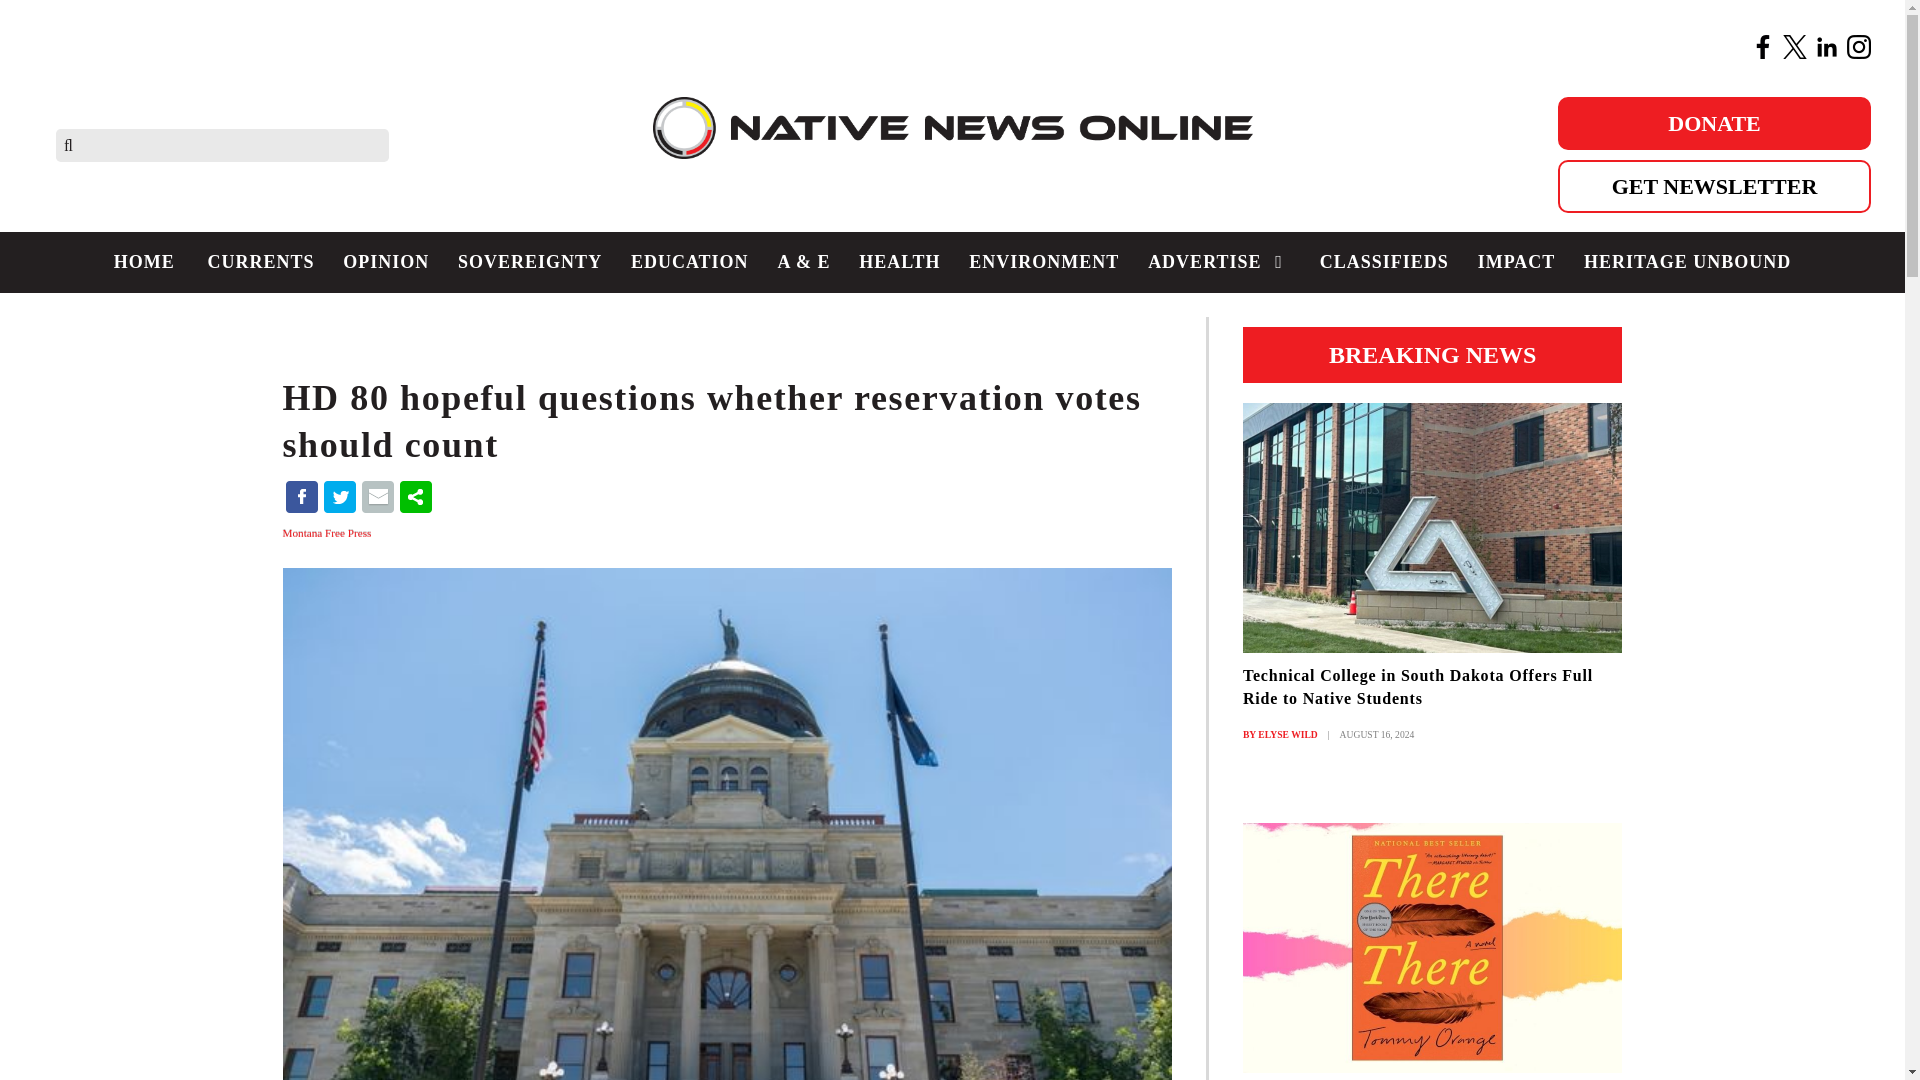 This screenshot has width=1920, height=1080. I want to click on Montana Free Press, so click(328, 532).